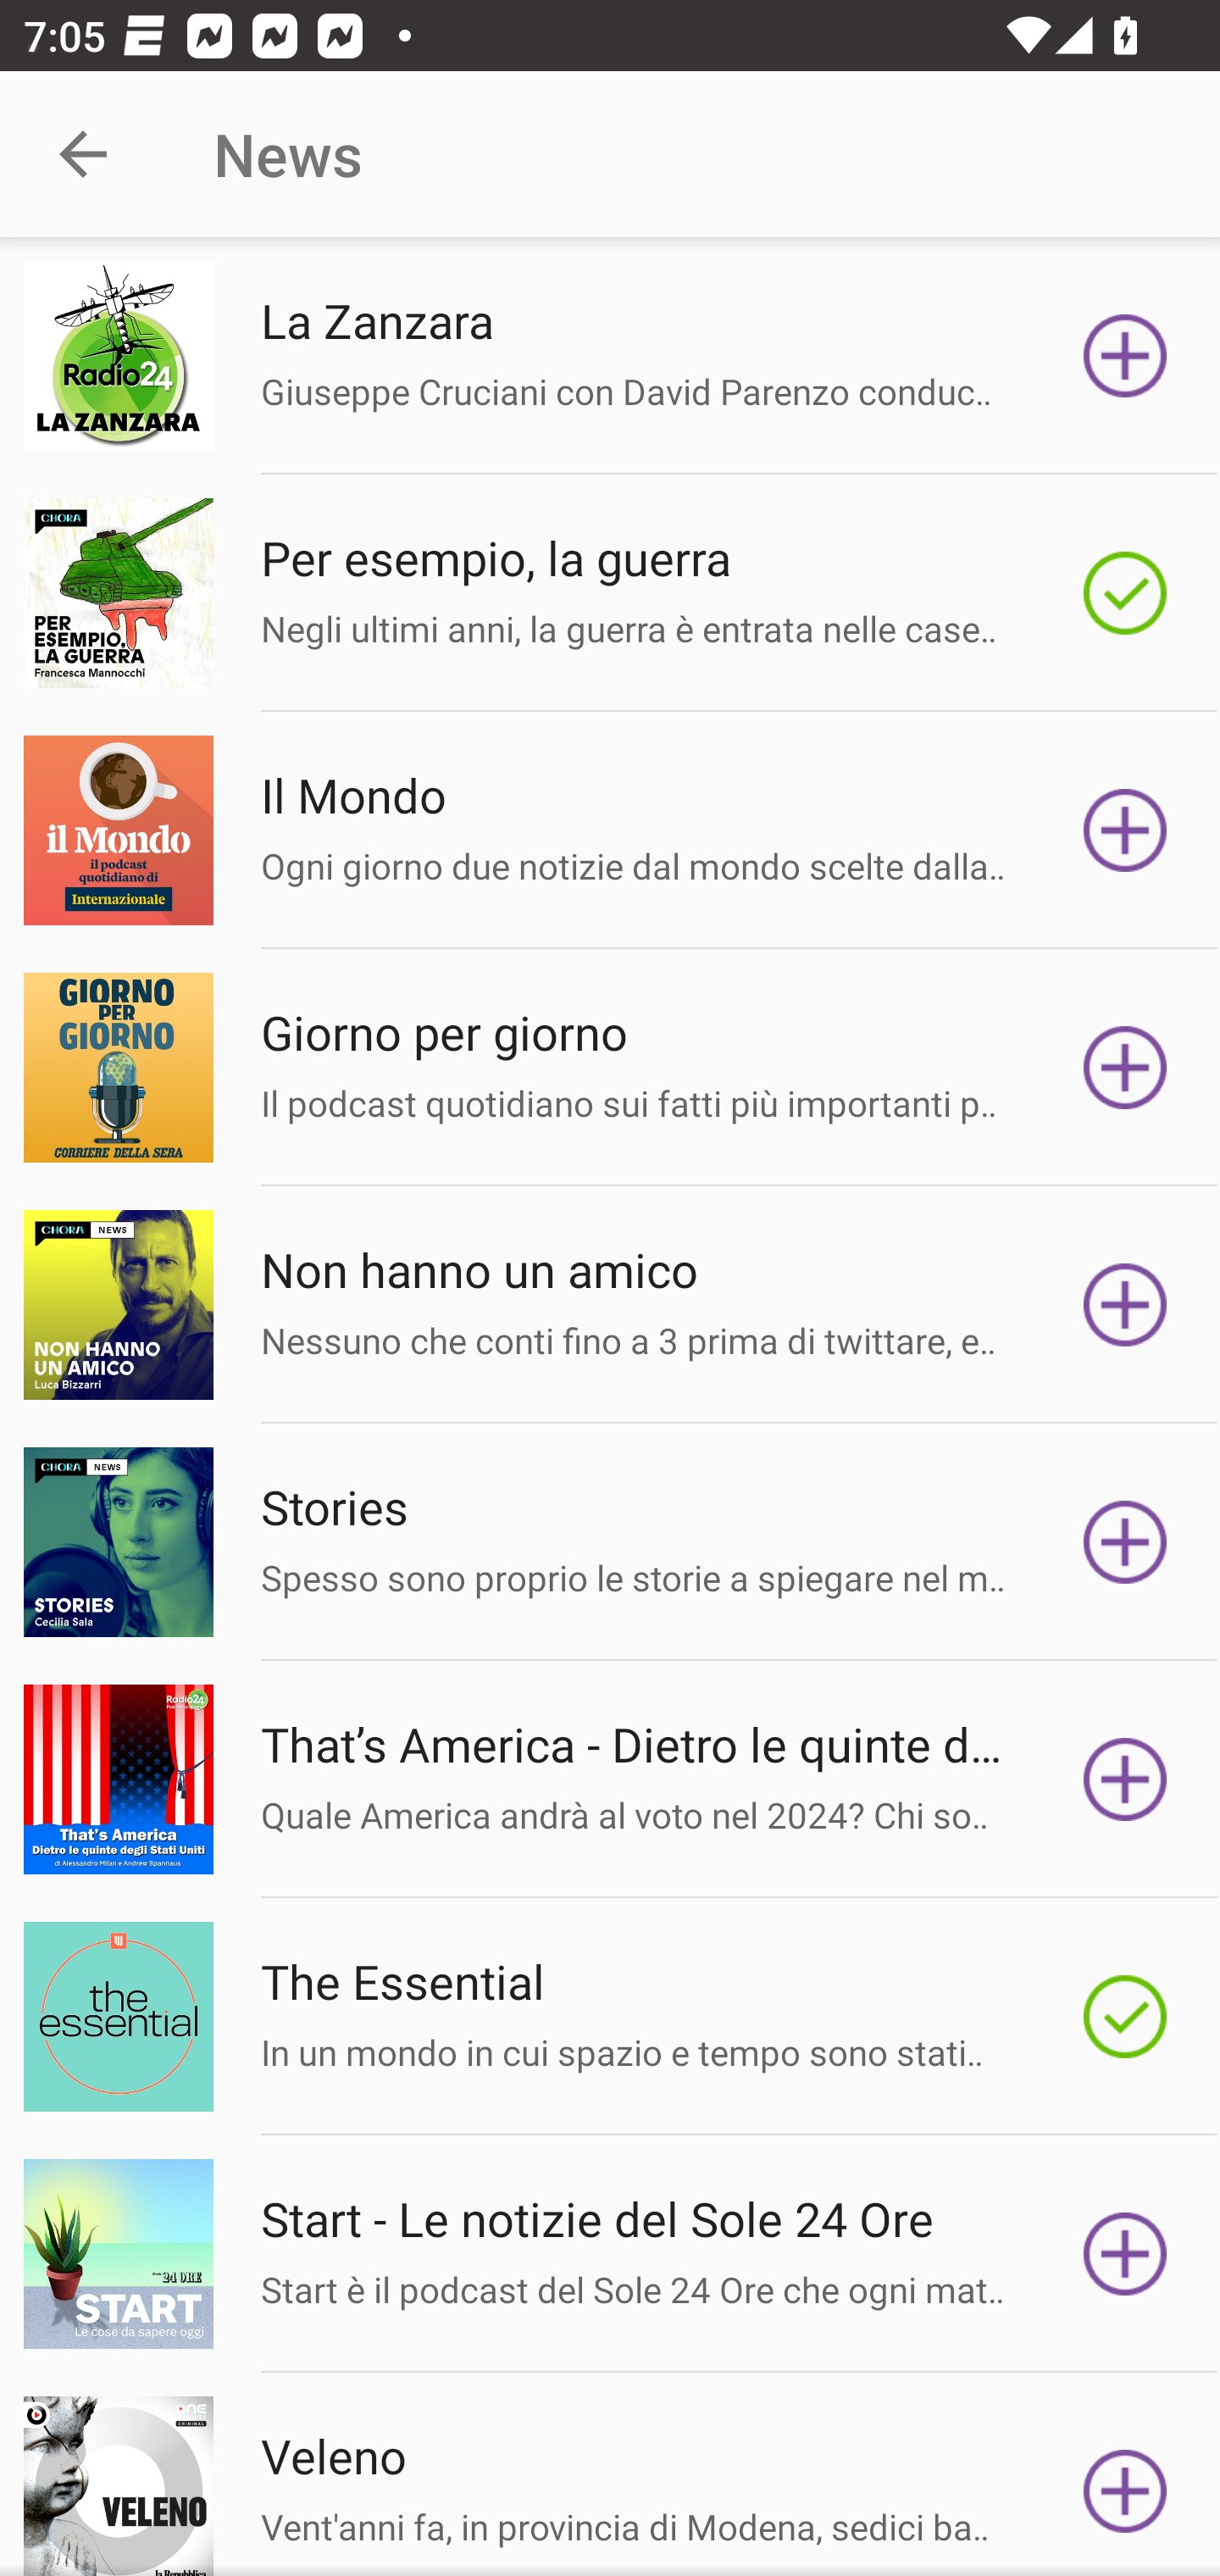  I want to click on Subscribe, so click(1125, 1779).